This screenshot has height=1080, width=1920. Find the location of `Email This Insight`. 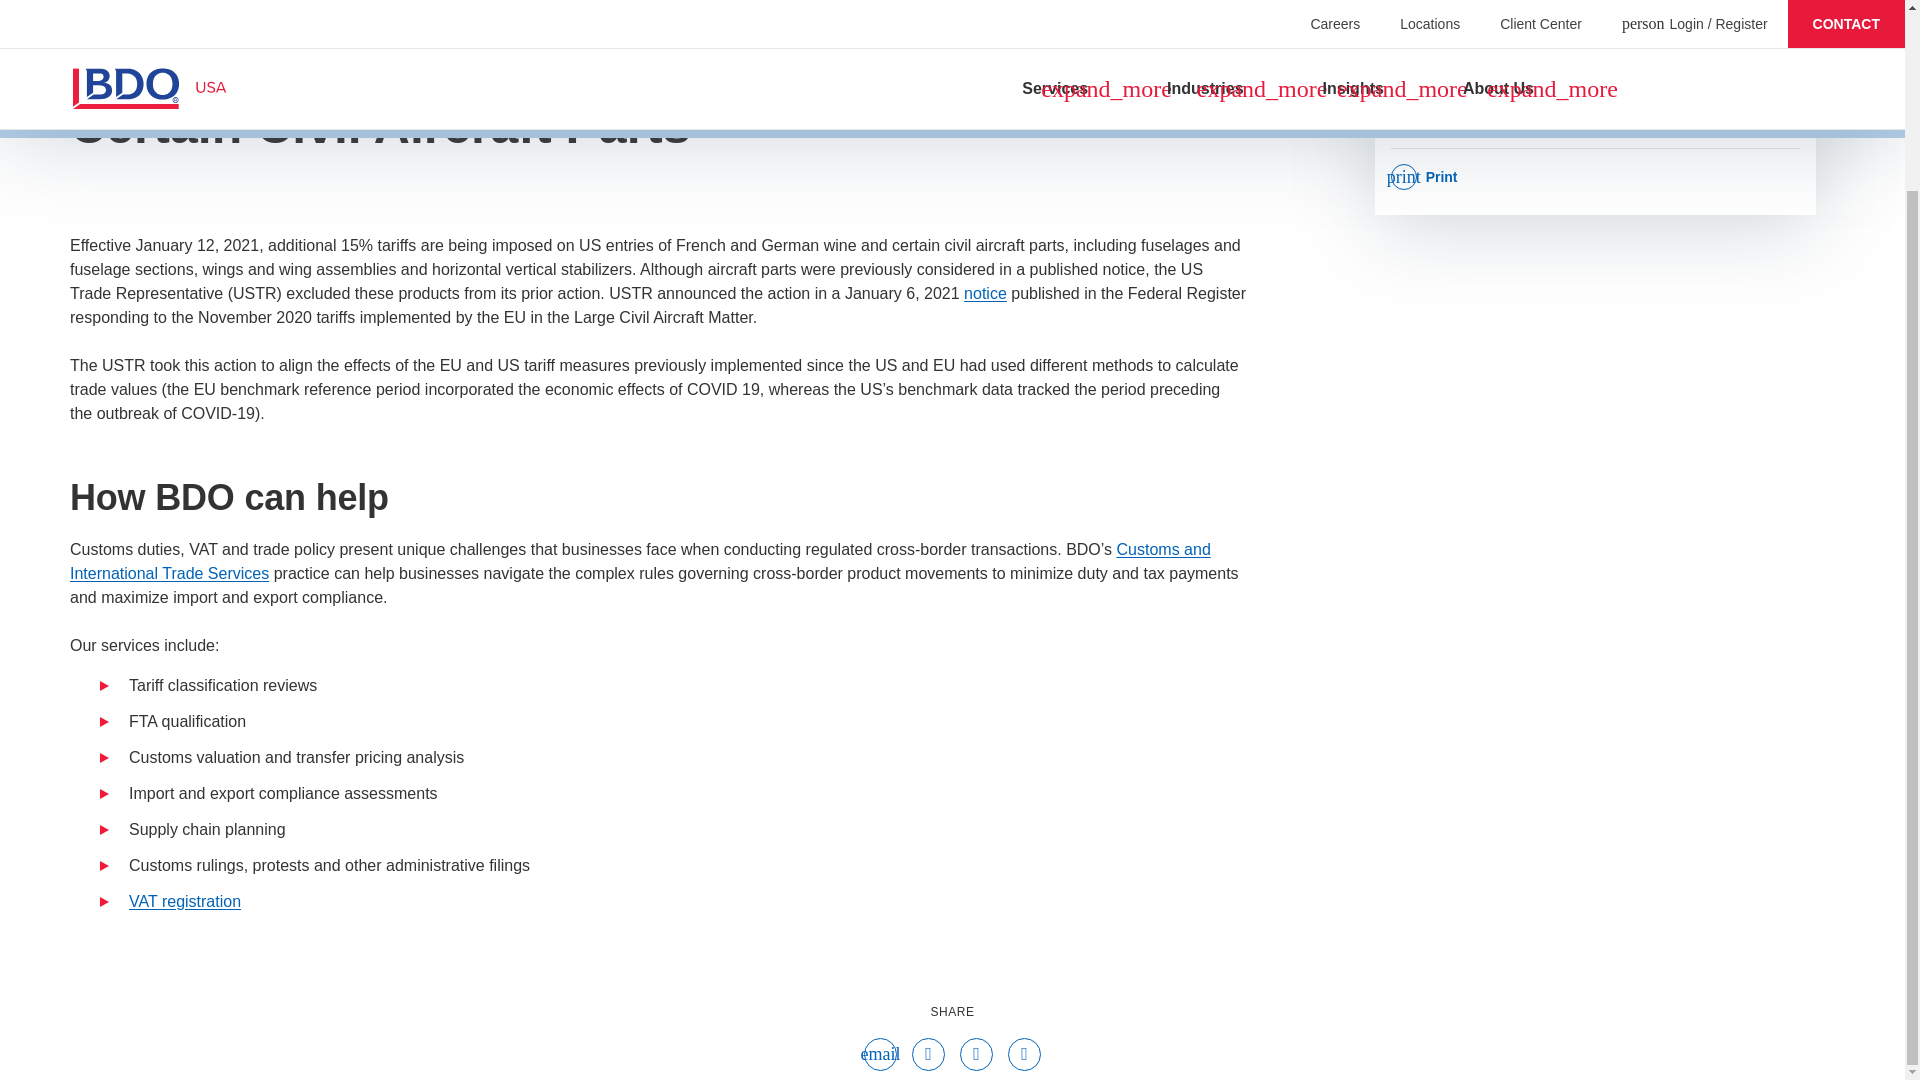

Email This Insight is located at coordinates (880, 1055).